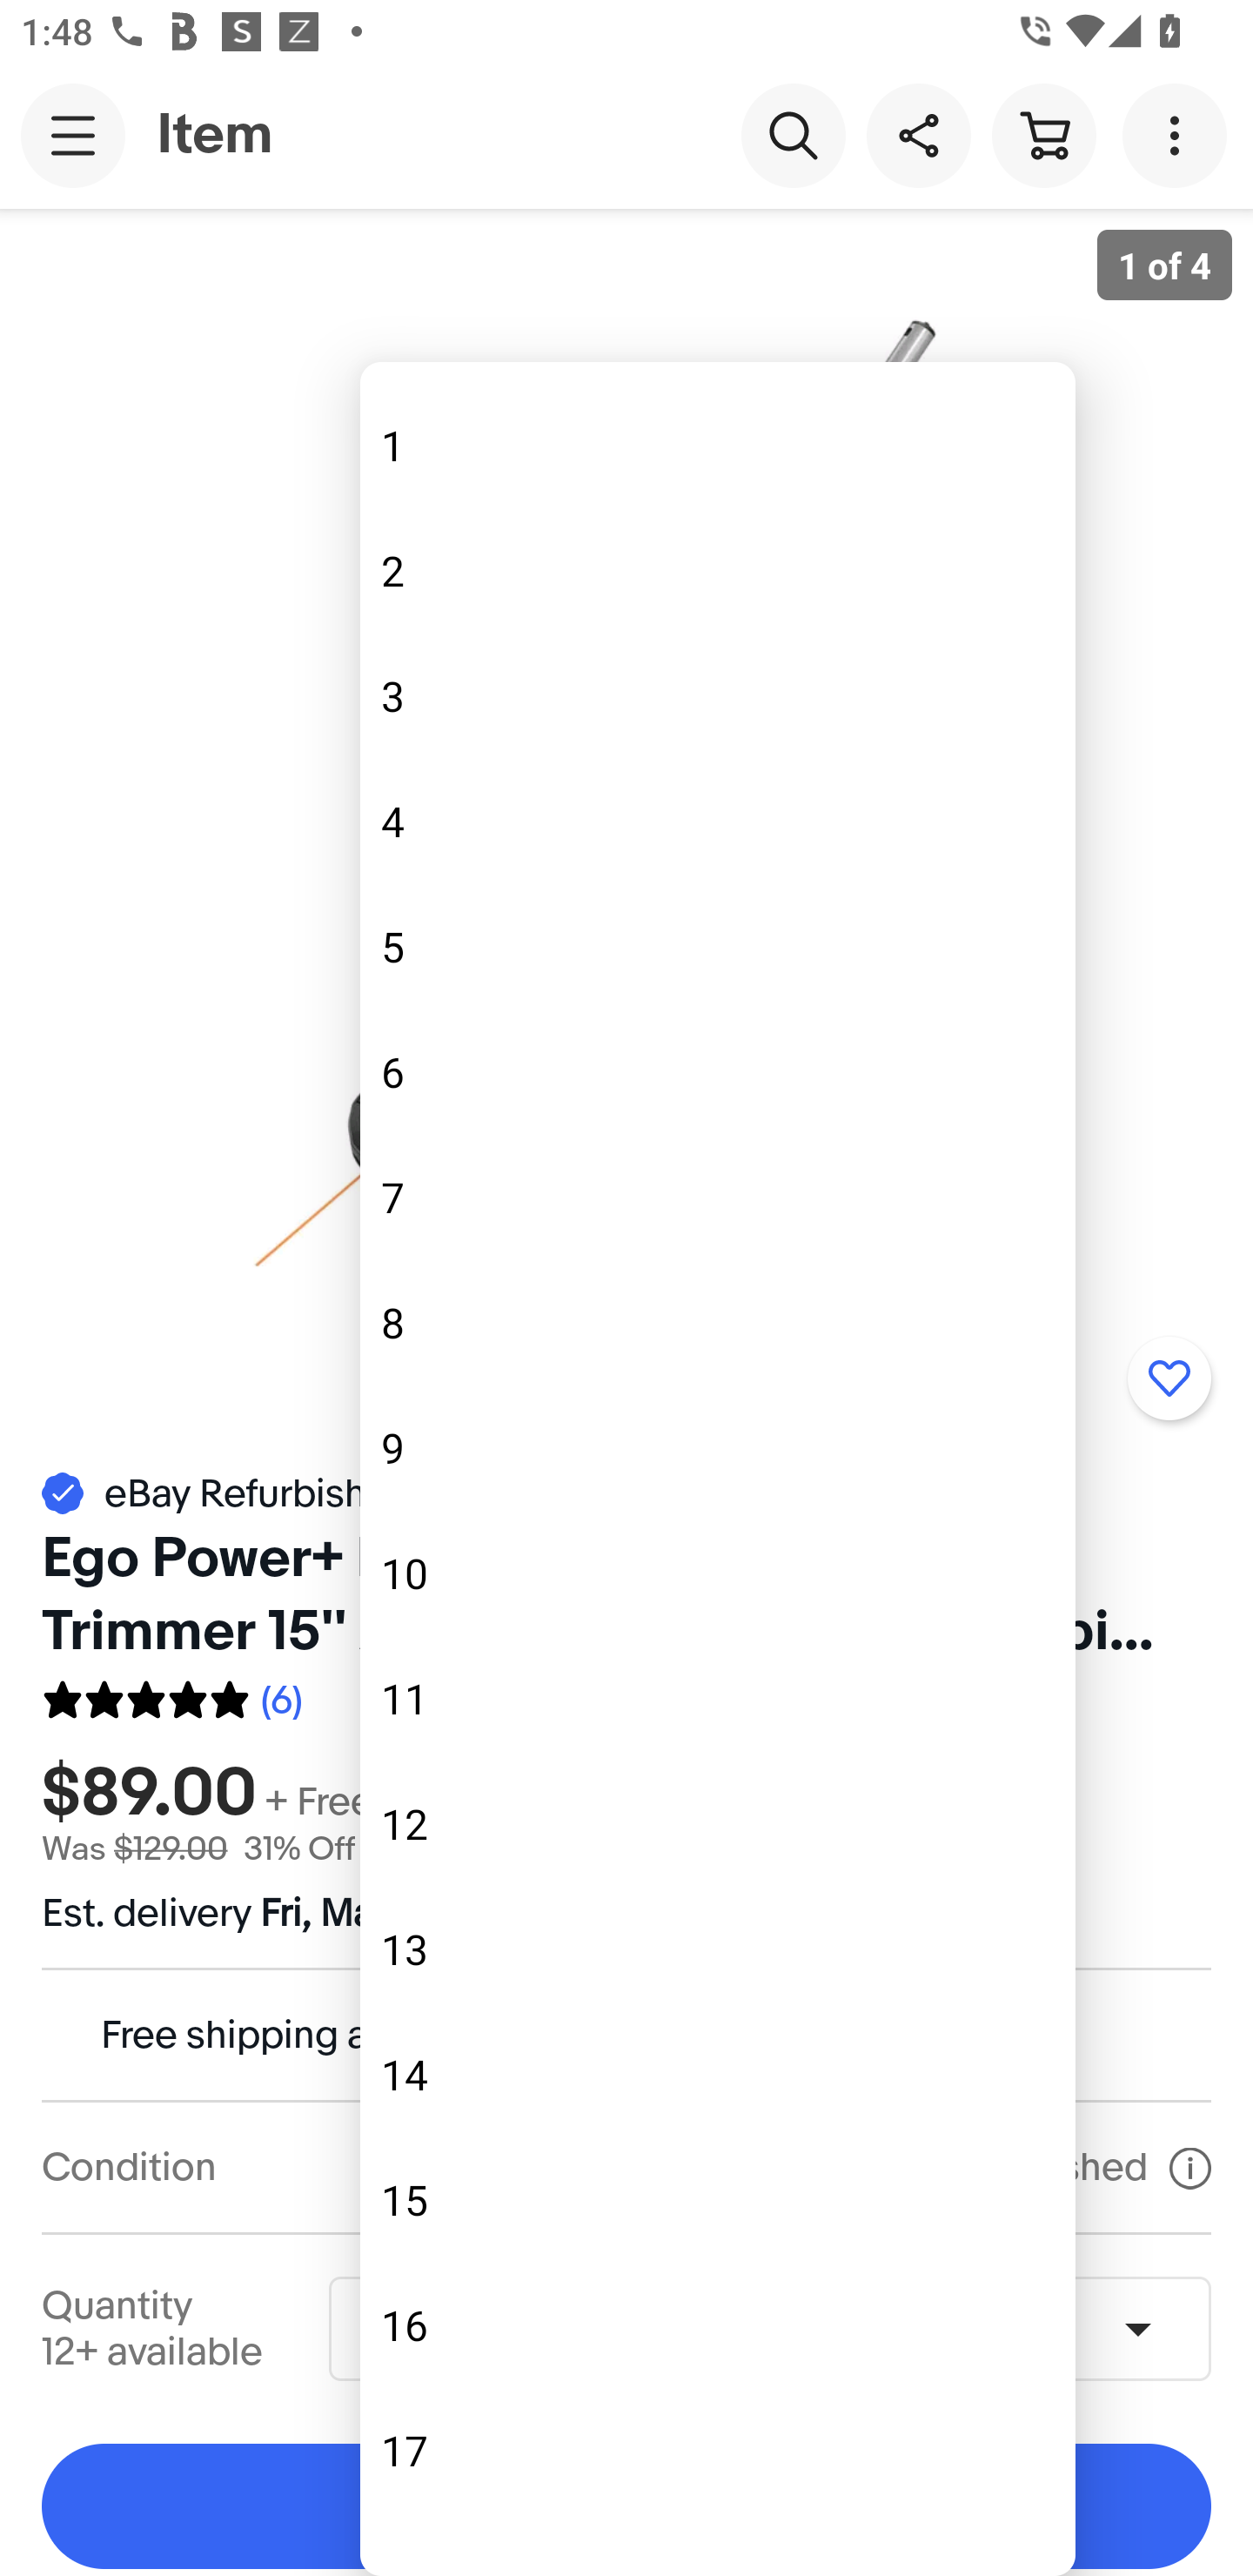  Describe the element at coordinates (717, 2451) in the screenshot. I see `17` at that location.